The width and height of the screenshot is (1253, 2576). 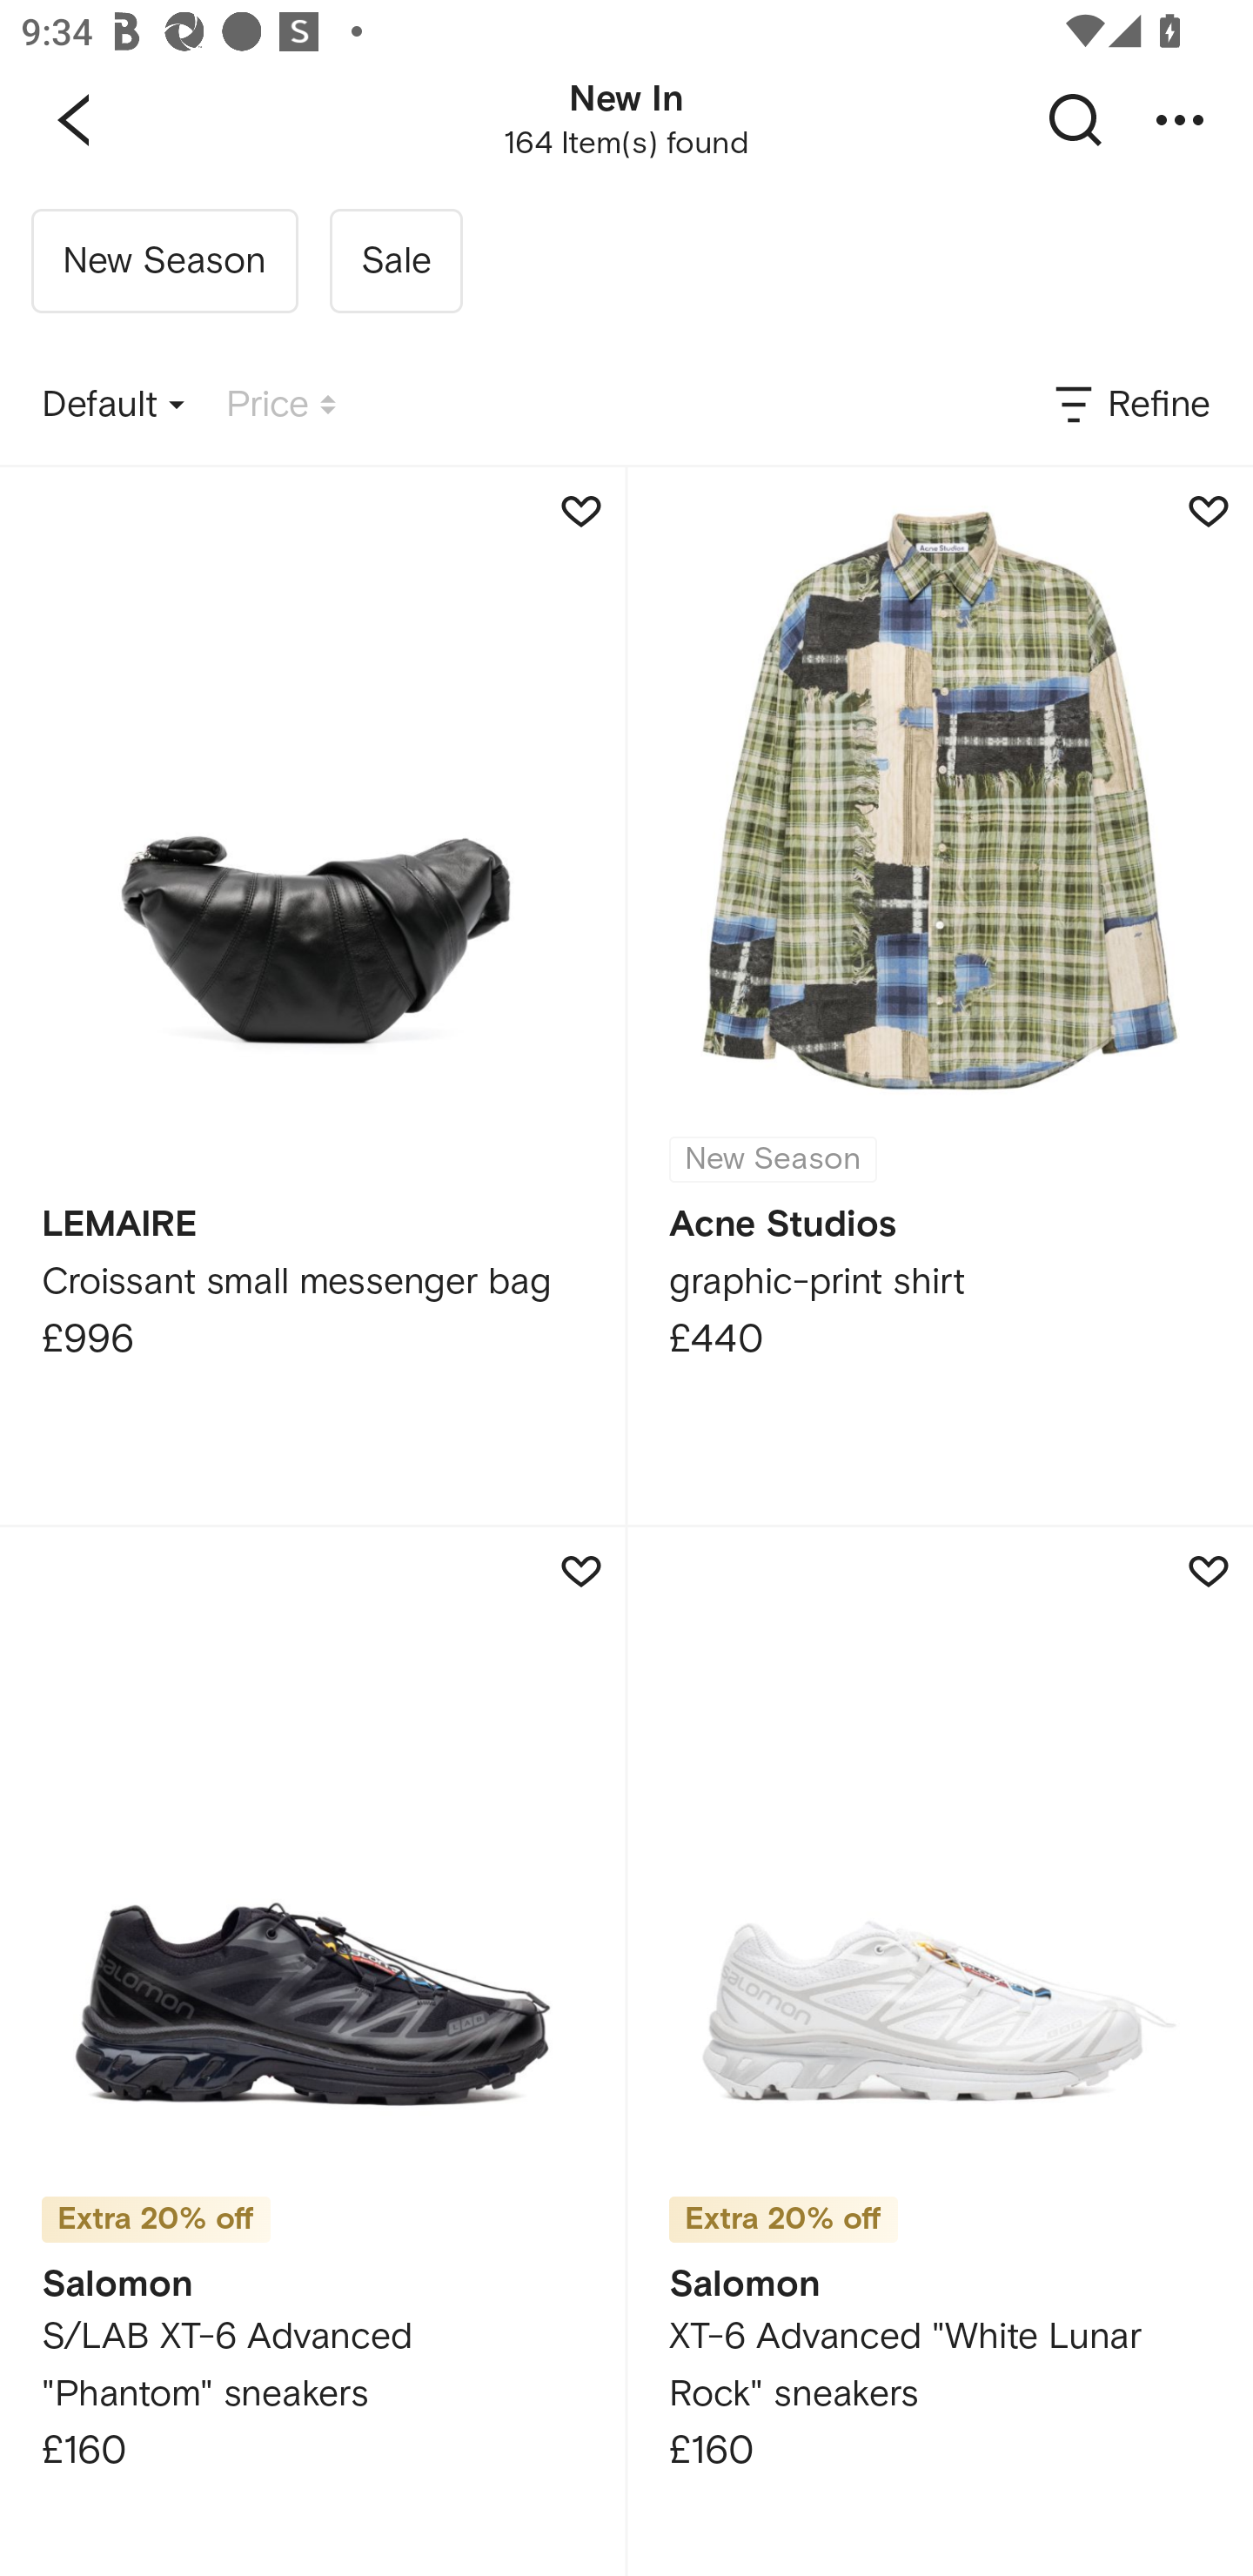 What do you see at coordinates (113, 406) in the screenshot?
I see `Default` at bounding box center [113, 406].